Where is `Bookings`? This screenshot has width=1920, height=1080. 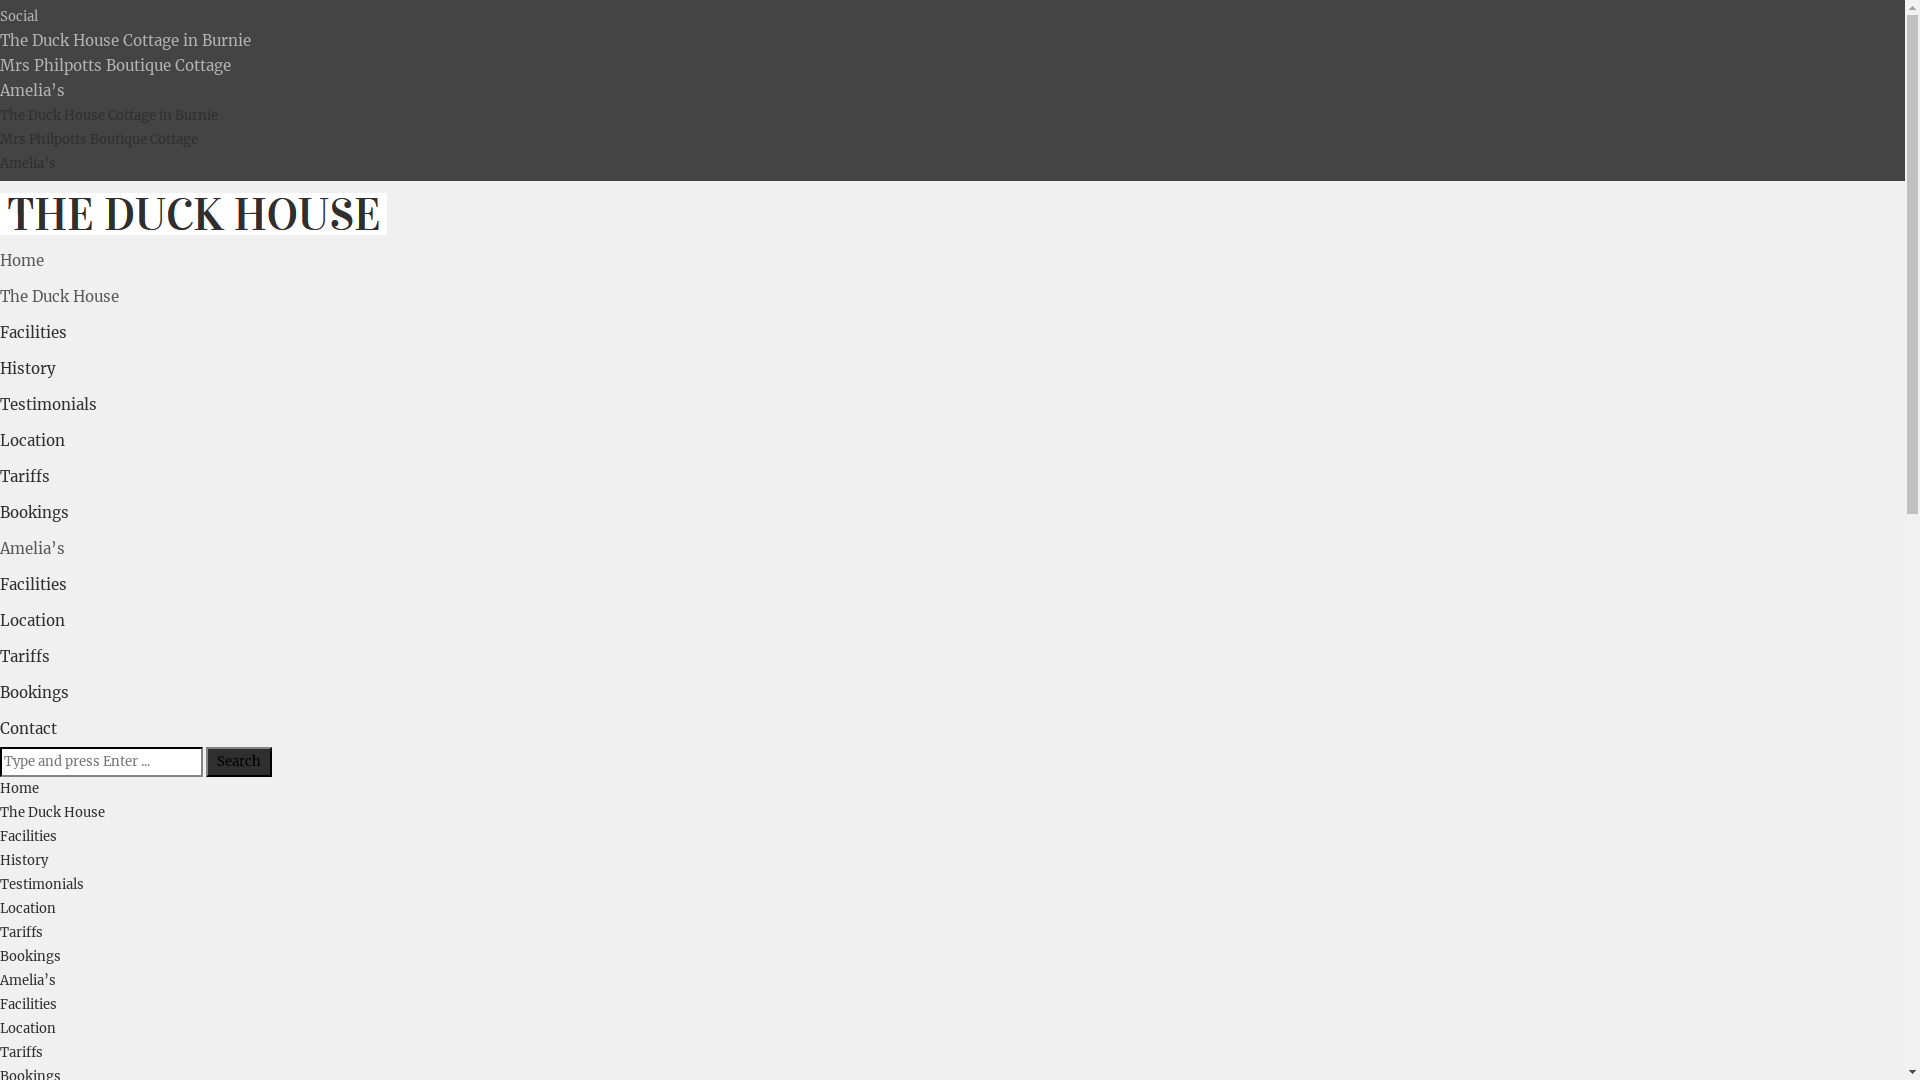
Bookings is located at coordinates (30, 956).